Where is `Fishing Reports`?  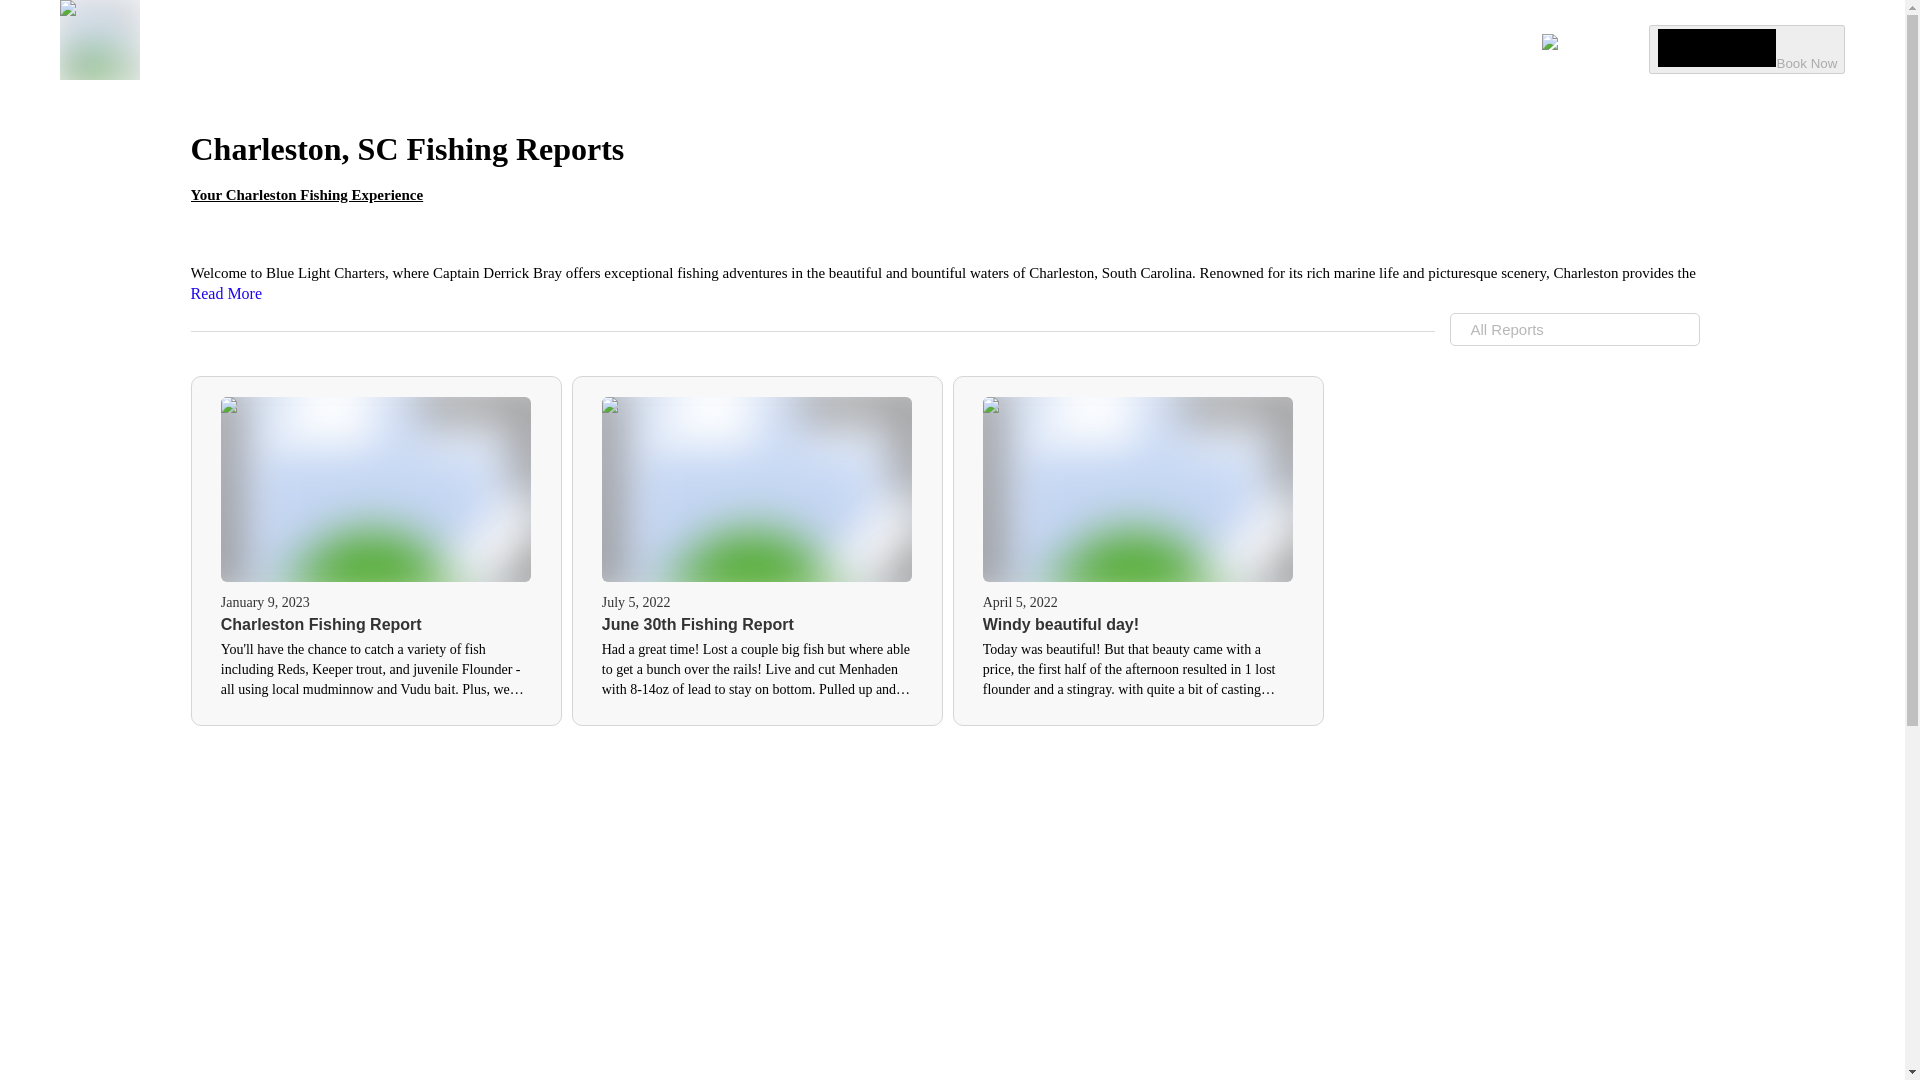 Fishing Reports is located at coordinates (1075, 48).